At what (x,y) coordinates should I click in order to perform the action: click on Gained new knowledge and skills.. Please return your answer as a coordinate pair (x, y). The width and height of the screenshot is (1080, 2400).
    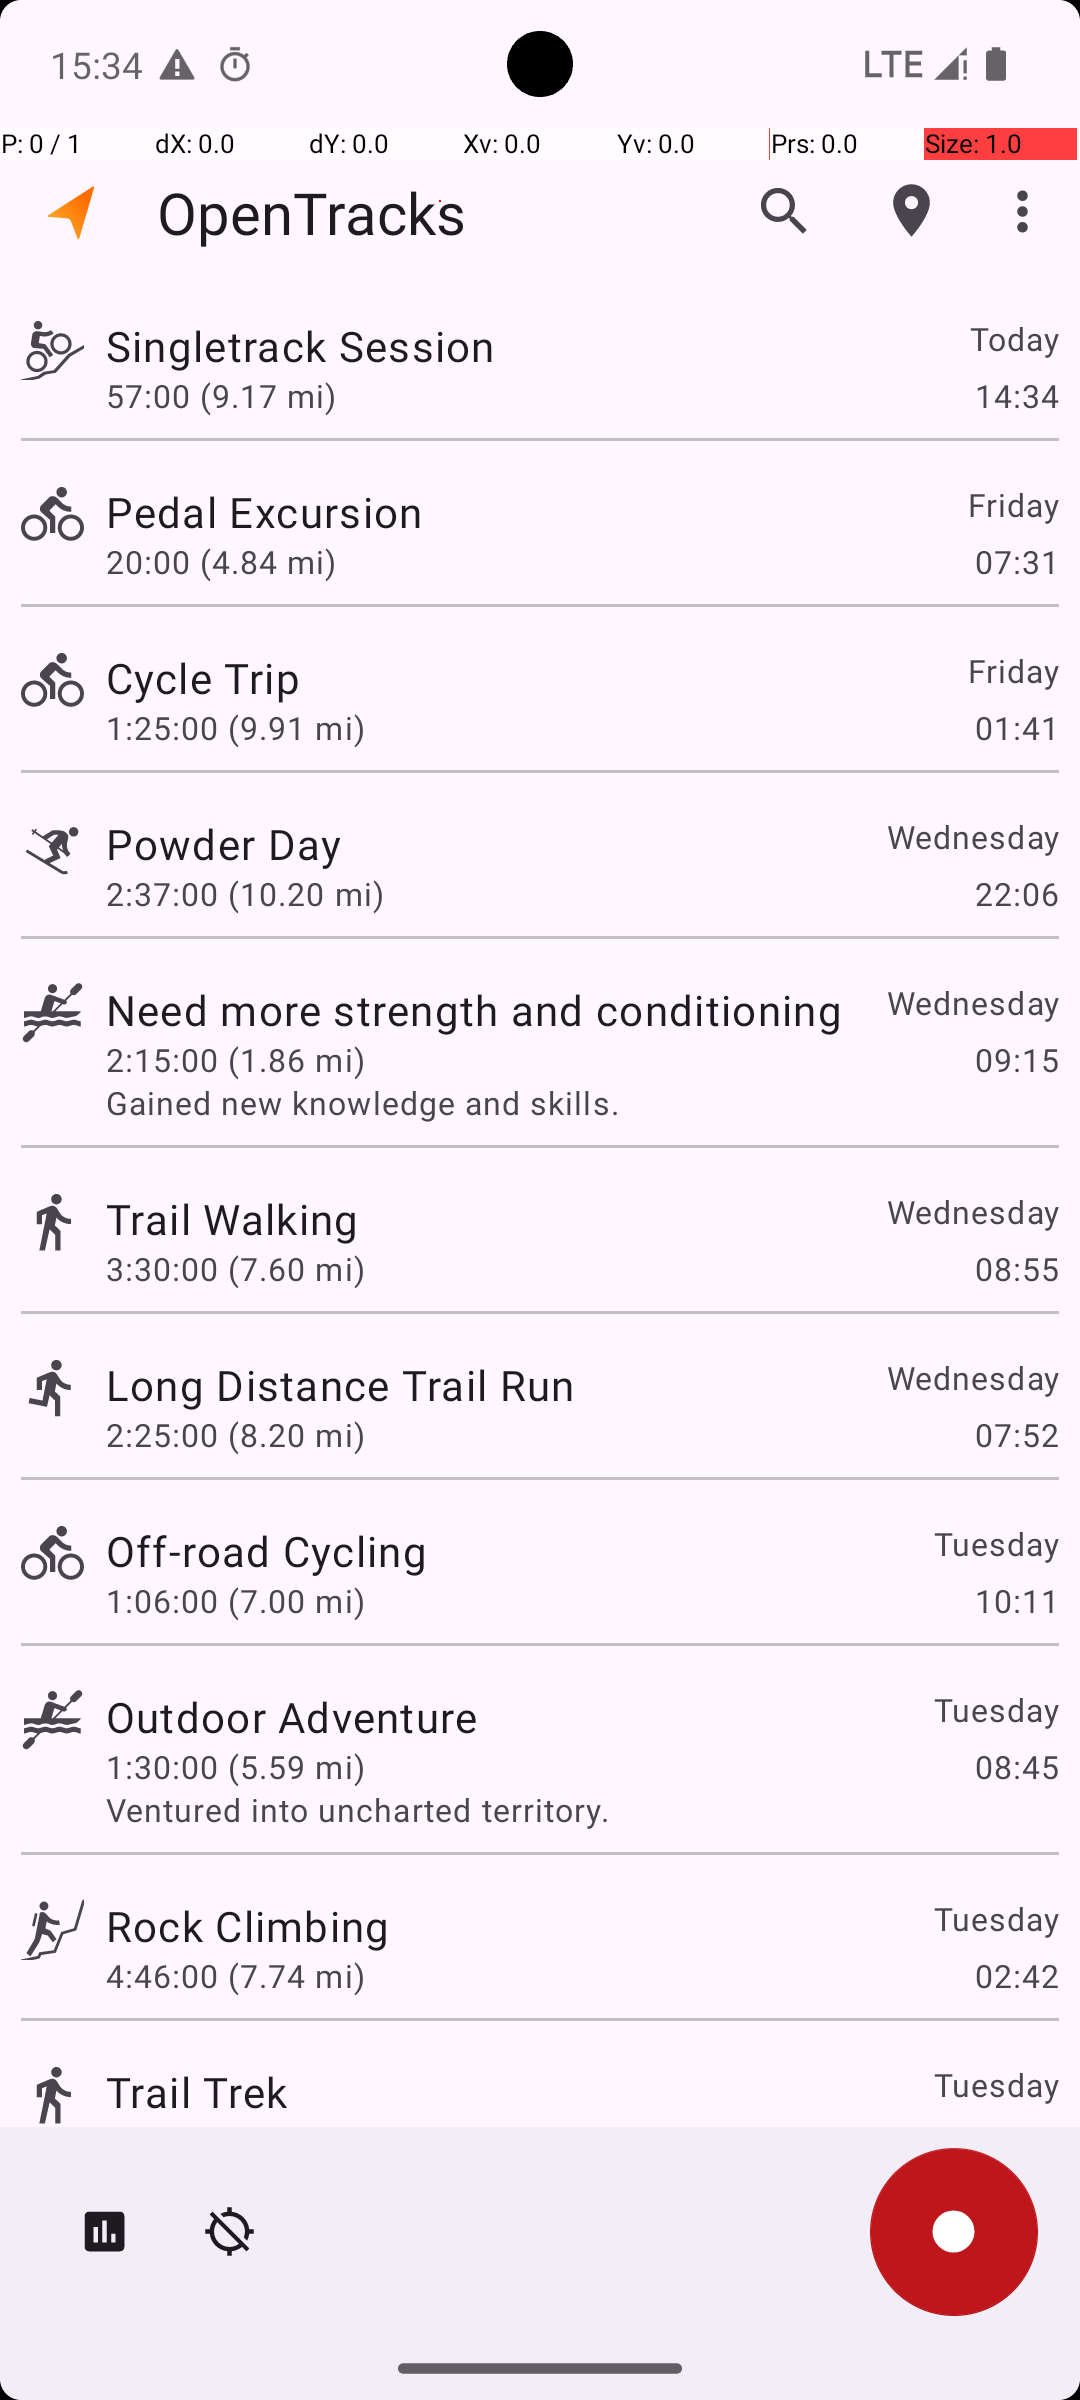
    Looking at the image, I should click on (582, 1102).